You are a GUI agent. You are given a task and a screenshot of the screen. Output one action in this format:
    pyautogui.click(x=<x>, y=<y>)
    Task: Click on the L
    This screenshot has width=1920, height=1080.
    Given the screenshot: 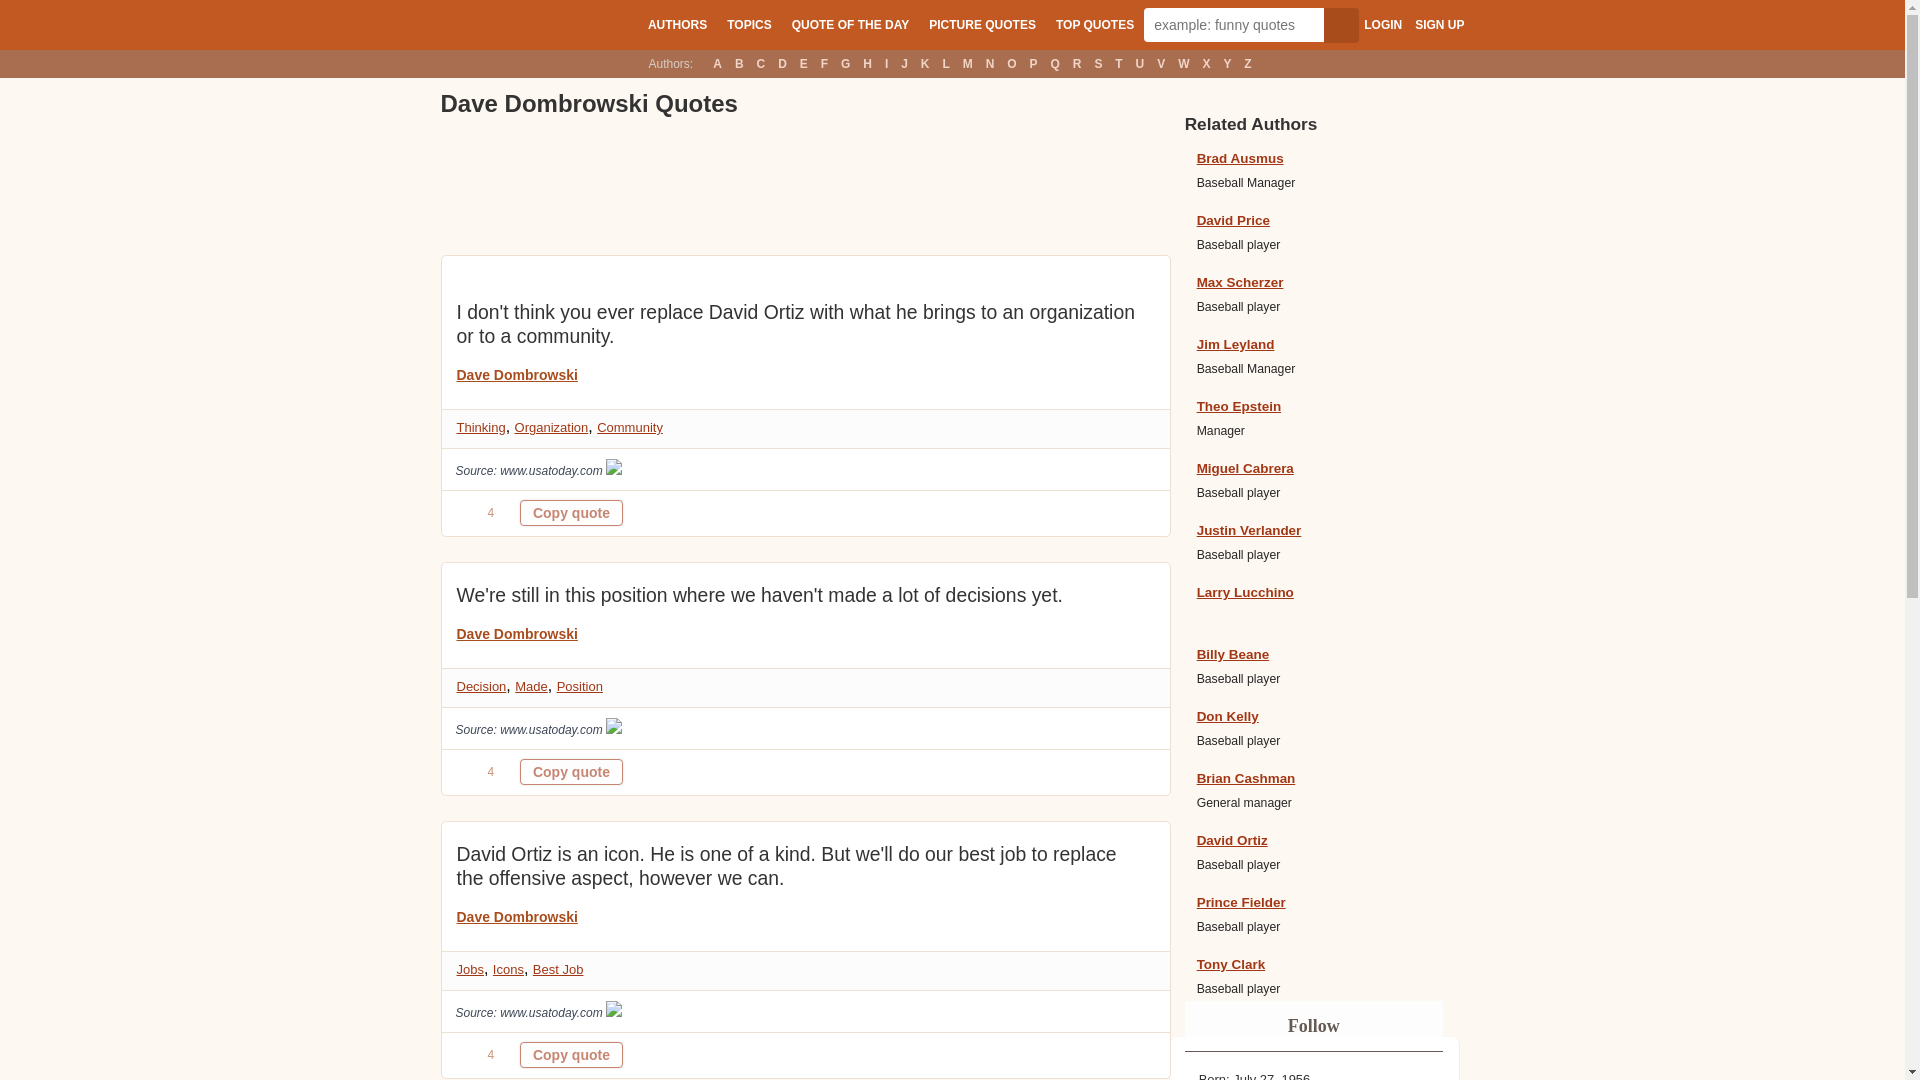 What is the action you would take?
    pyautogui.click(x=946, y=63)
    